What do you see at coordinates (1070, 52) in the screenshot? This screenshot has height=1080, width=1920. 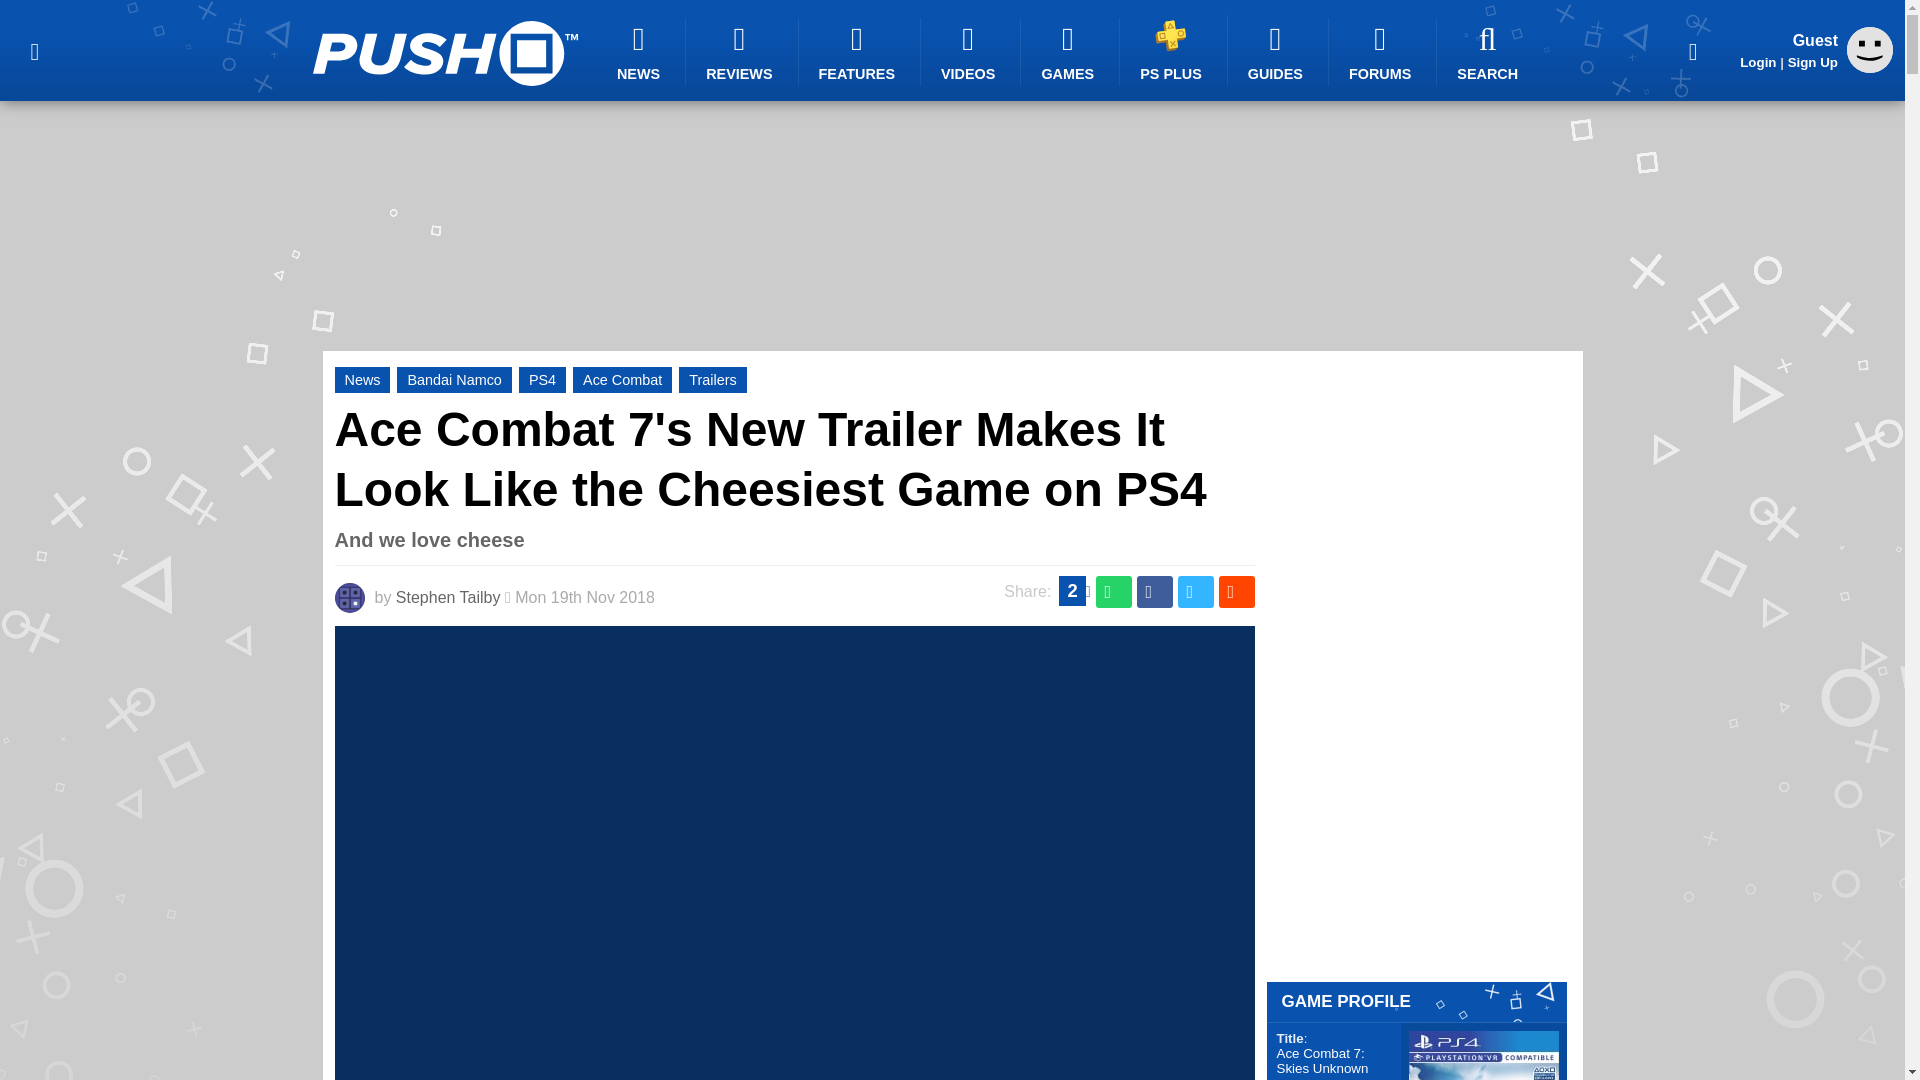 I see `GAMES` at bounding box center [1070, 52].